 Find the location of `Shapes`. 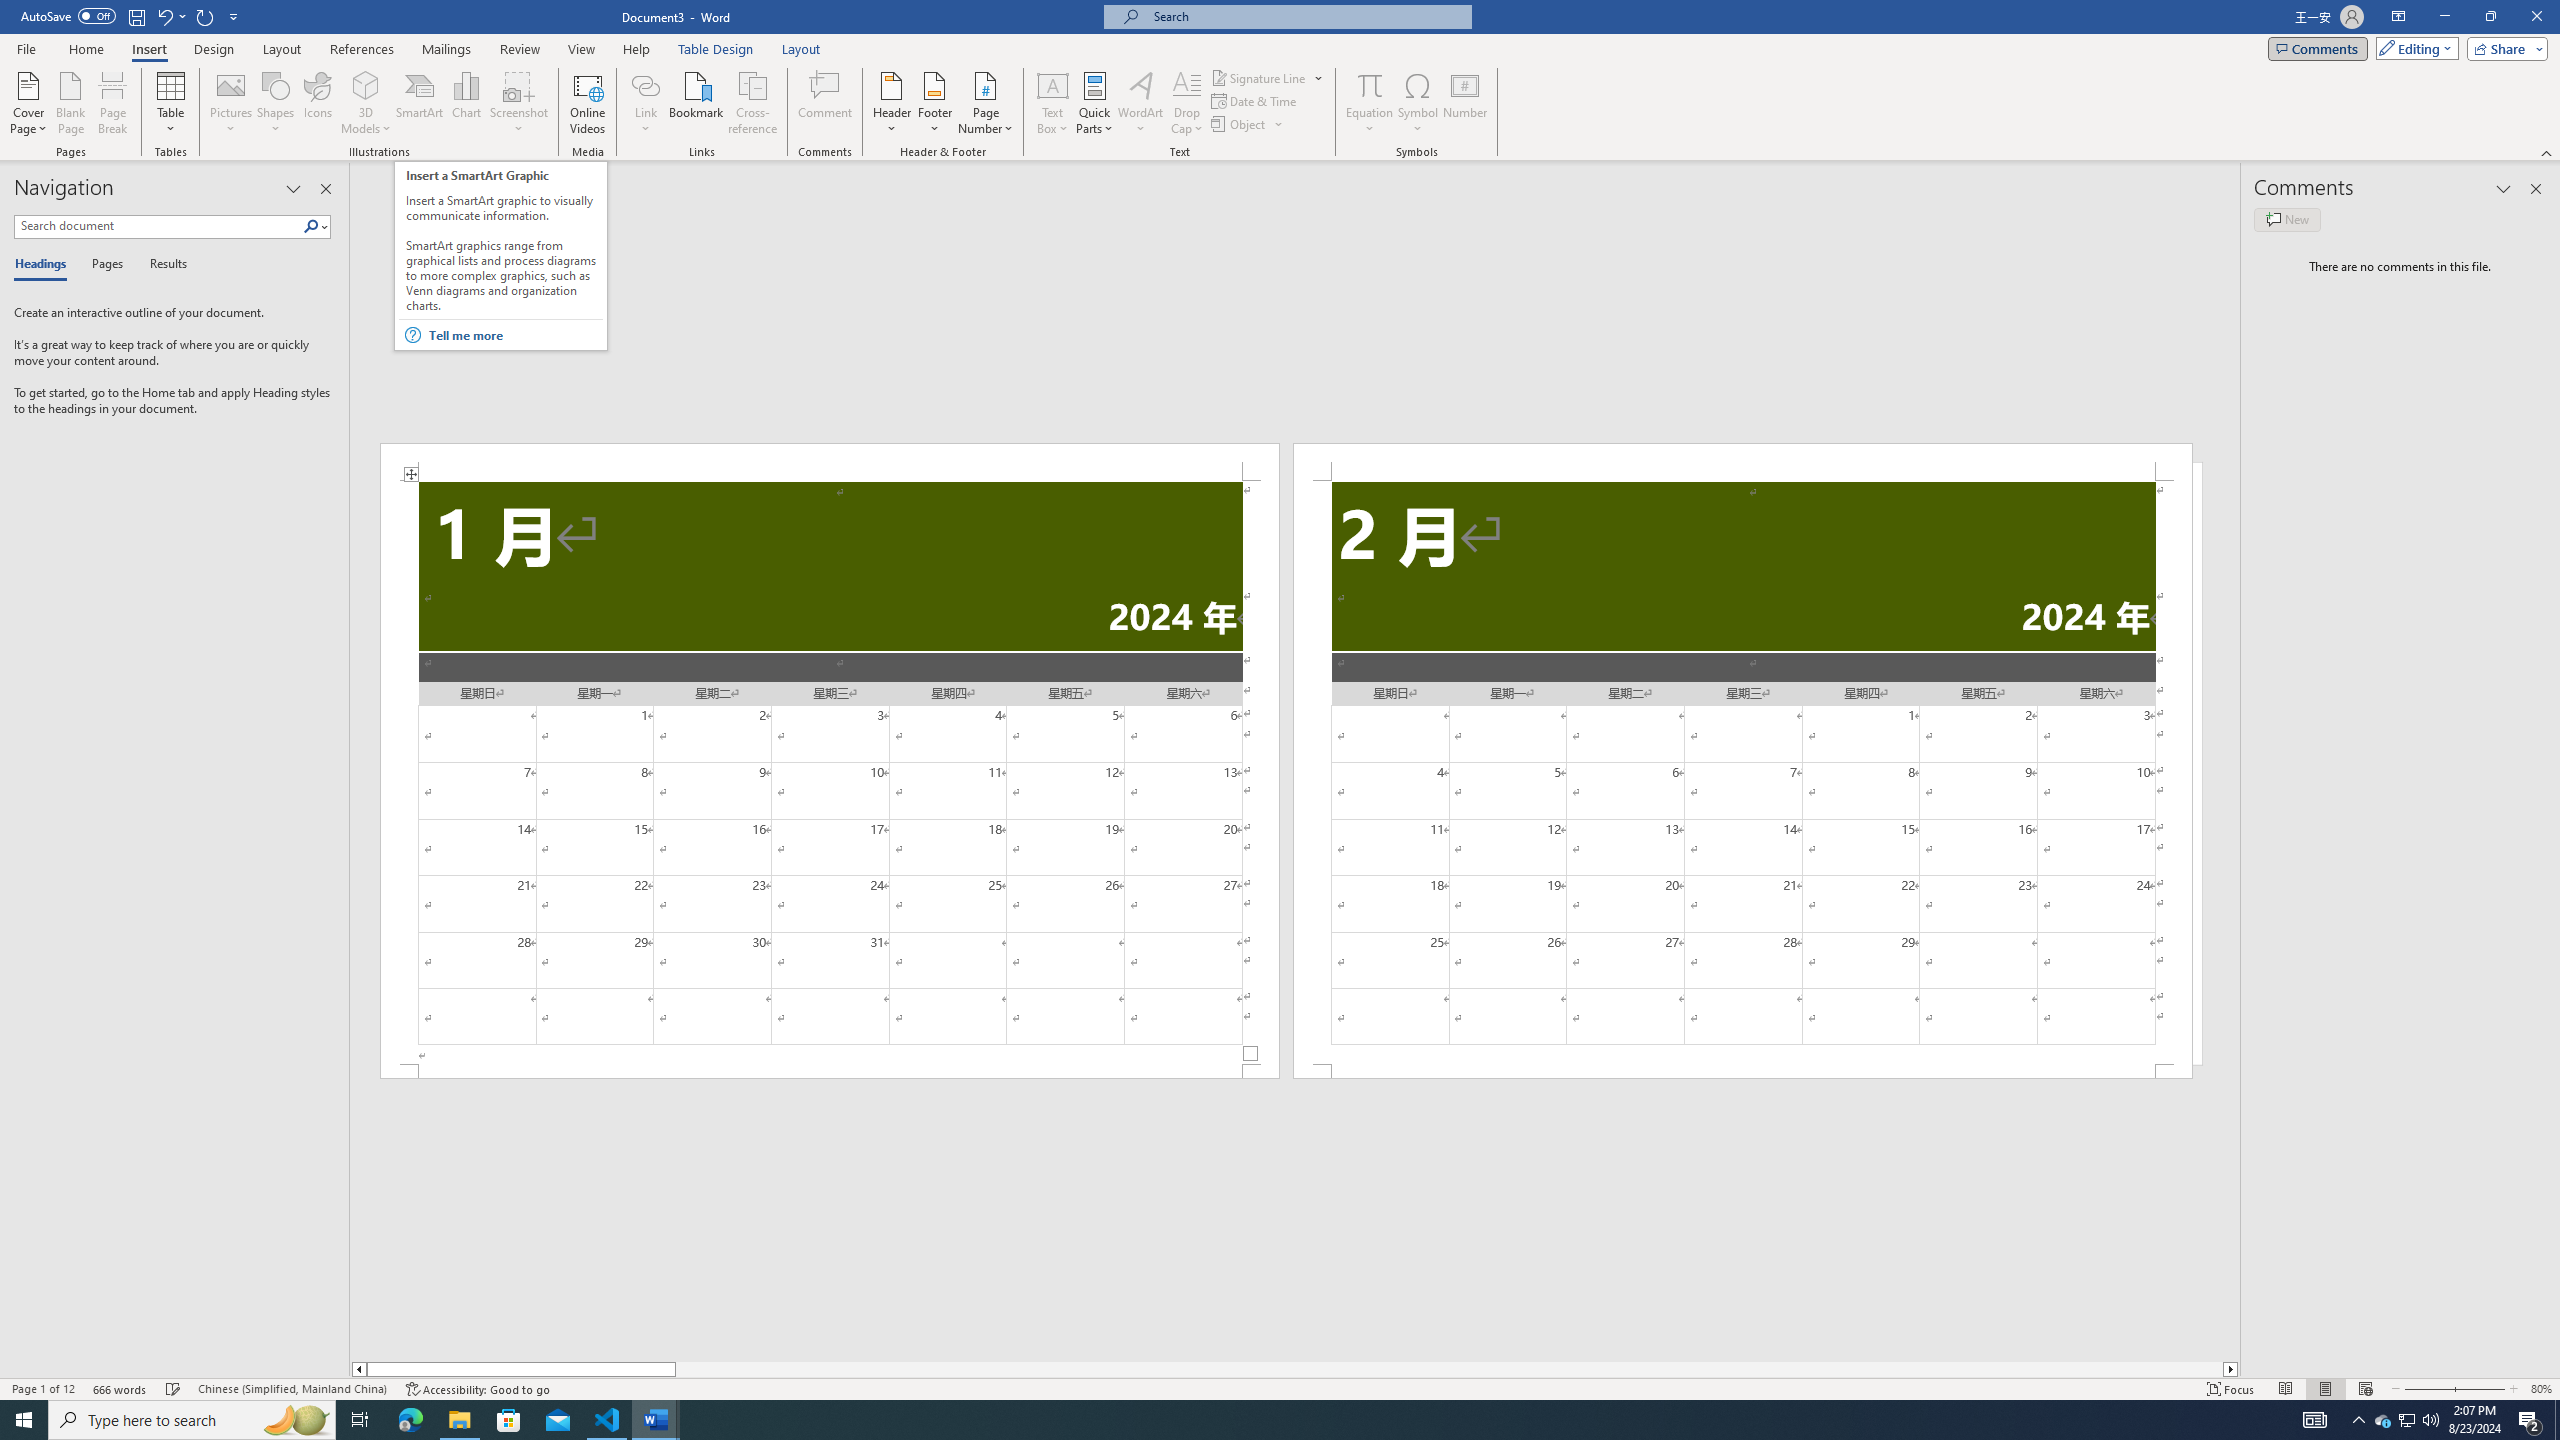

Shapes is located at coordinates (276, 103).